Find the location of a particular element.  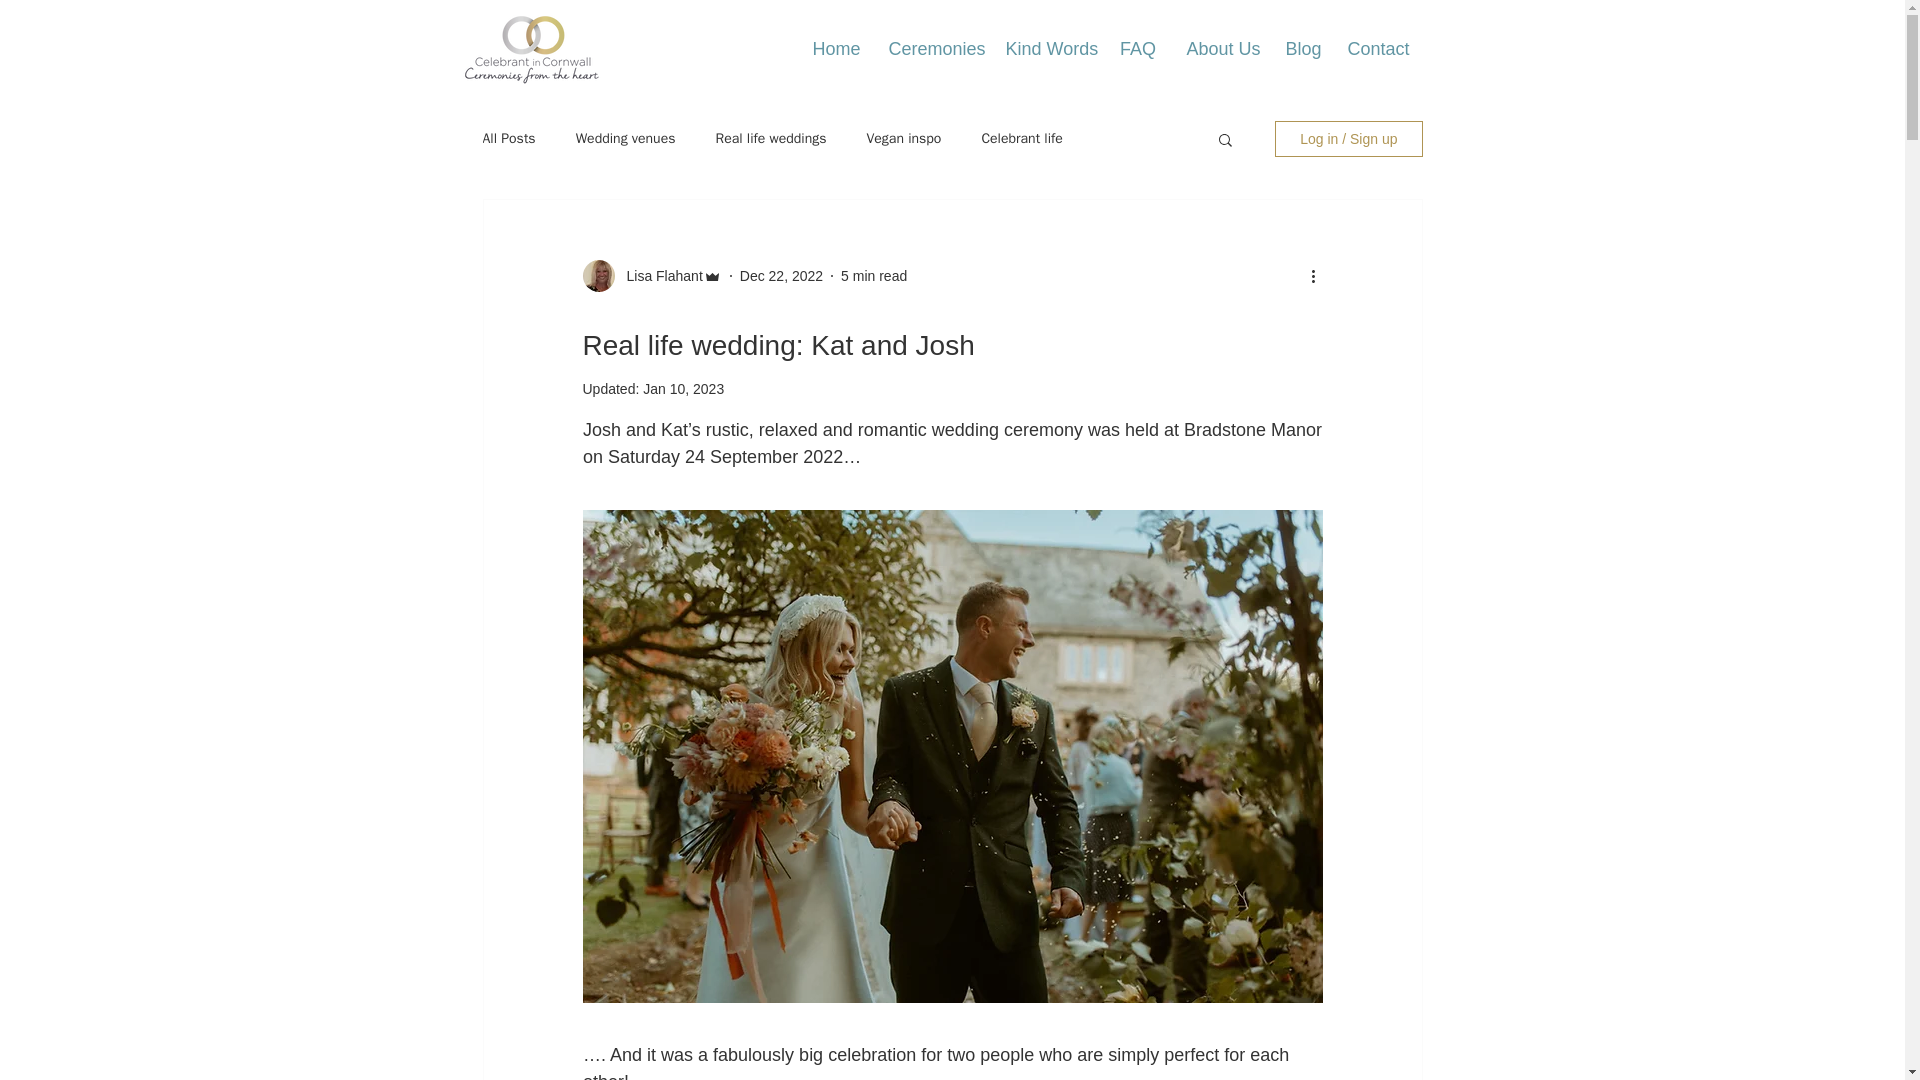

Vegan inspo is located at coordinates (902, 138).